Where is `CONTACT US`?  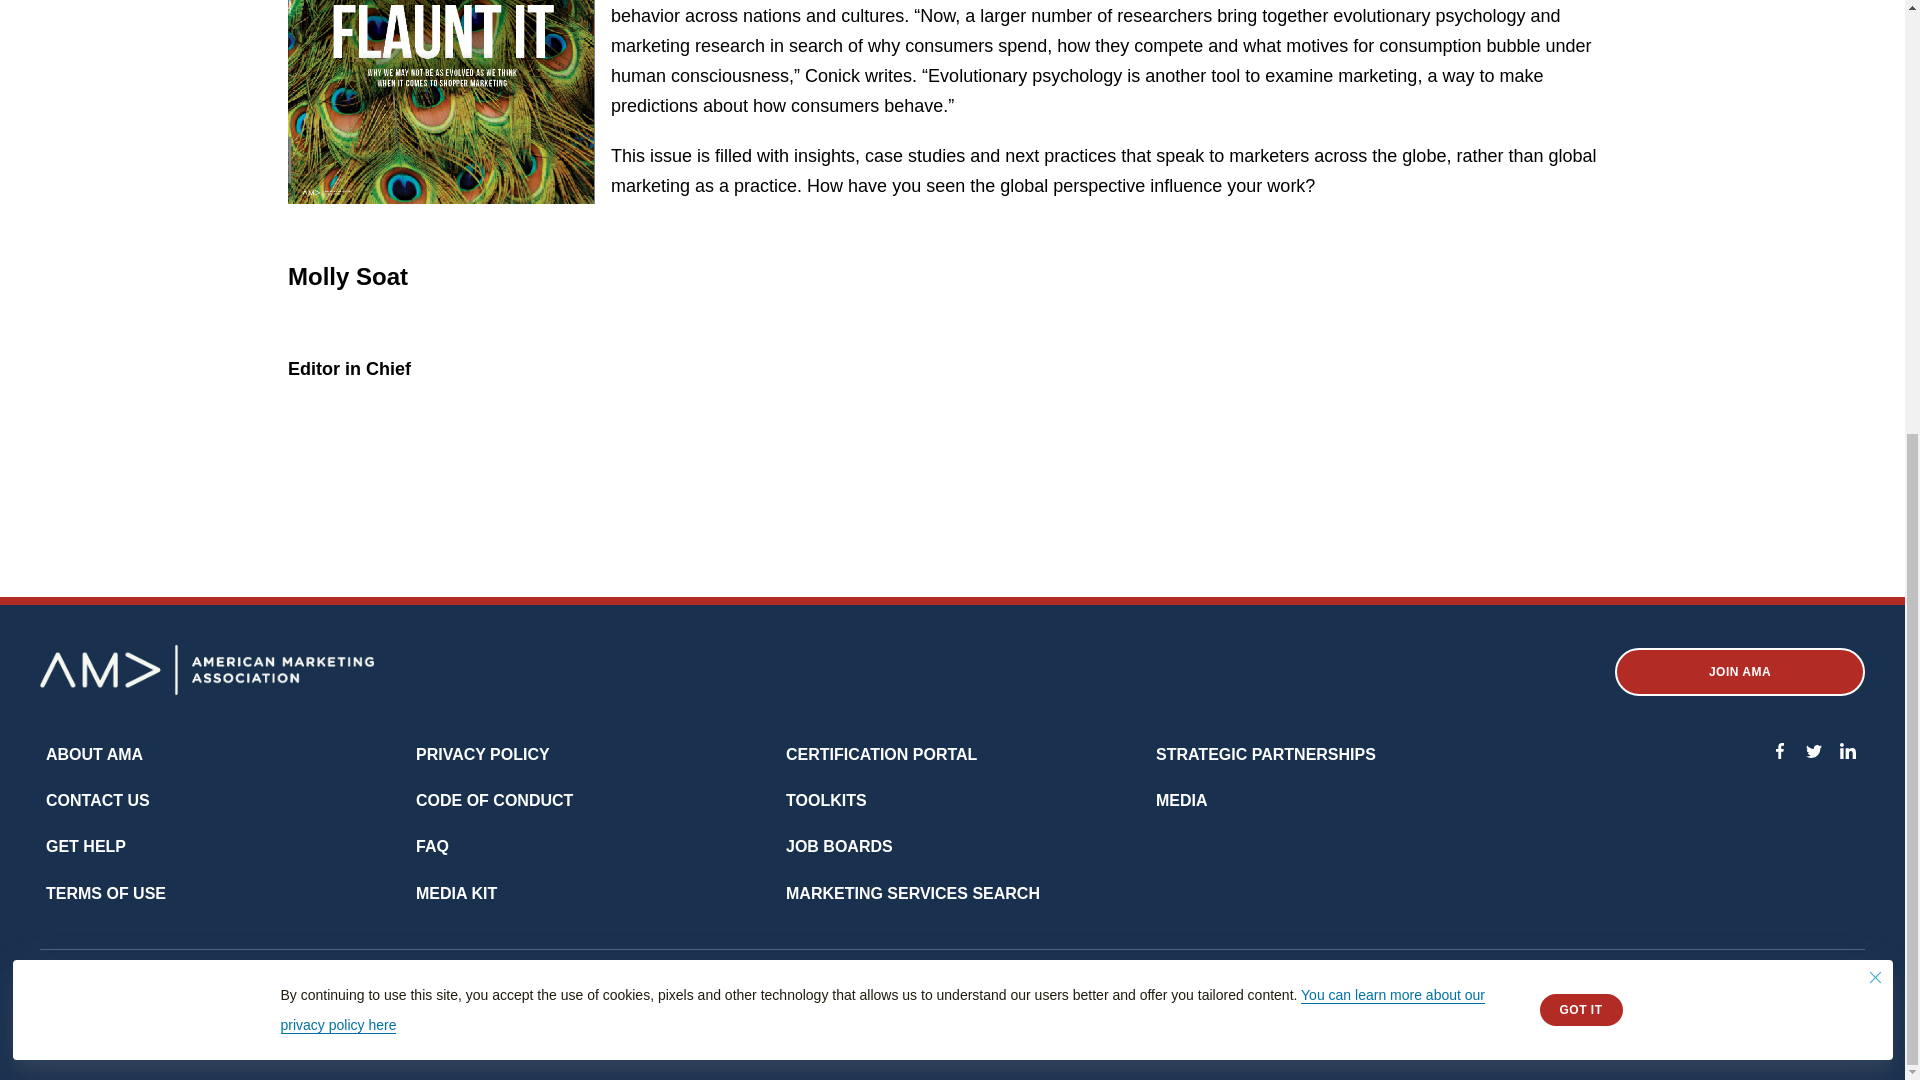 CONTACT US is located at coordinates (98, 800).